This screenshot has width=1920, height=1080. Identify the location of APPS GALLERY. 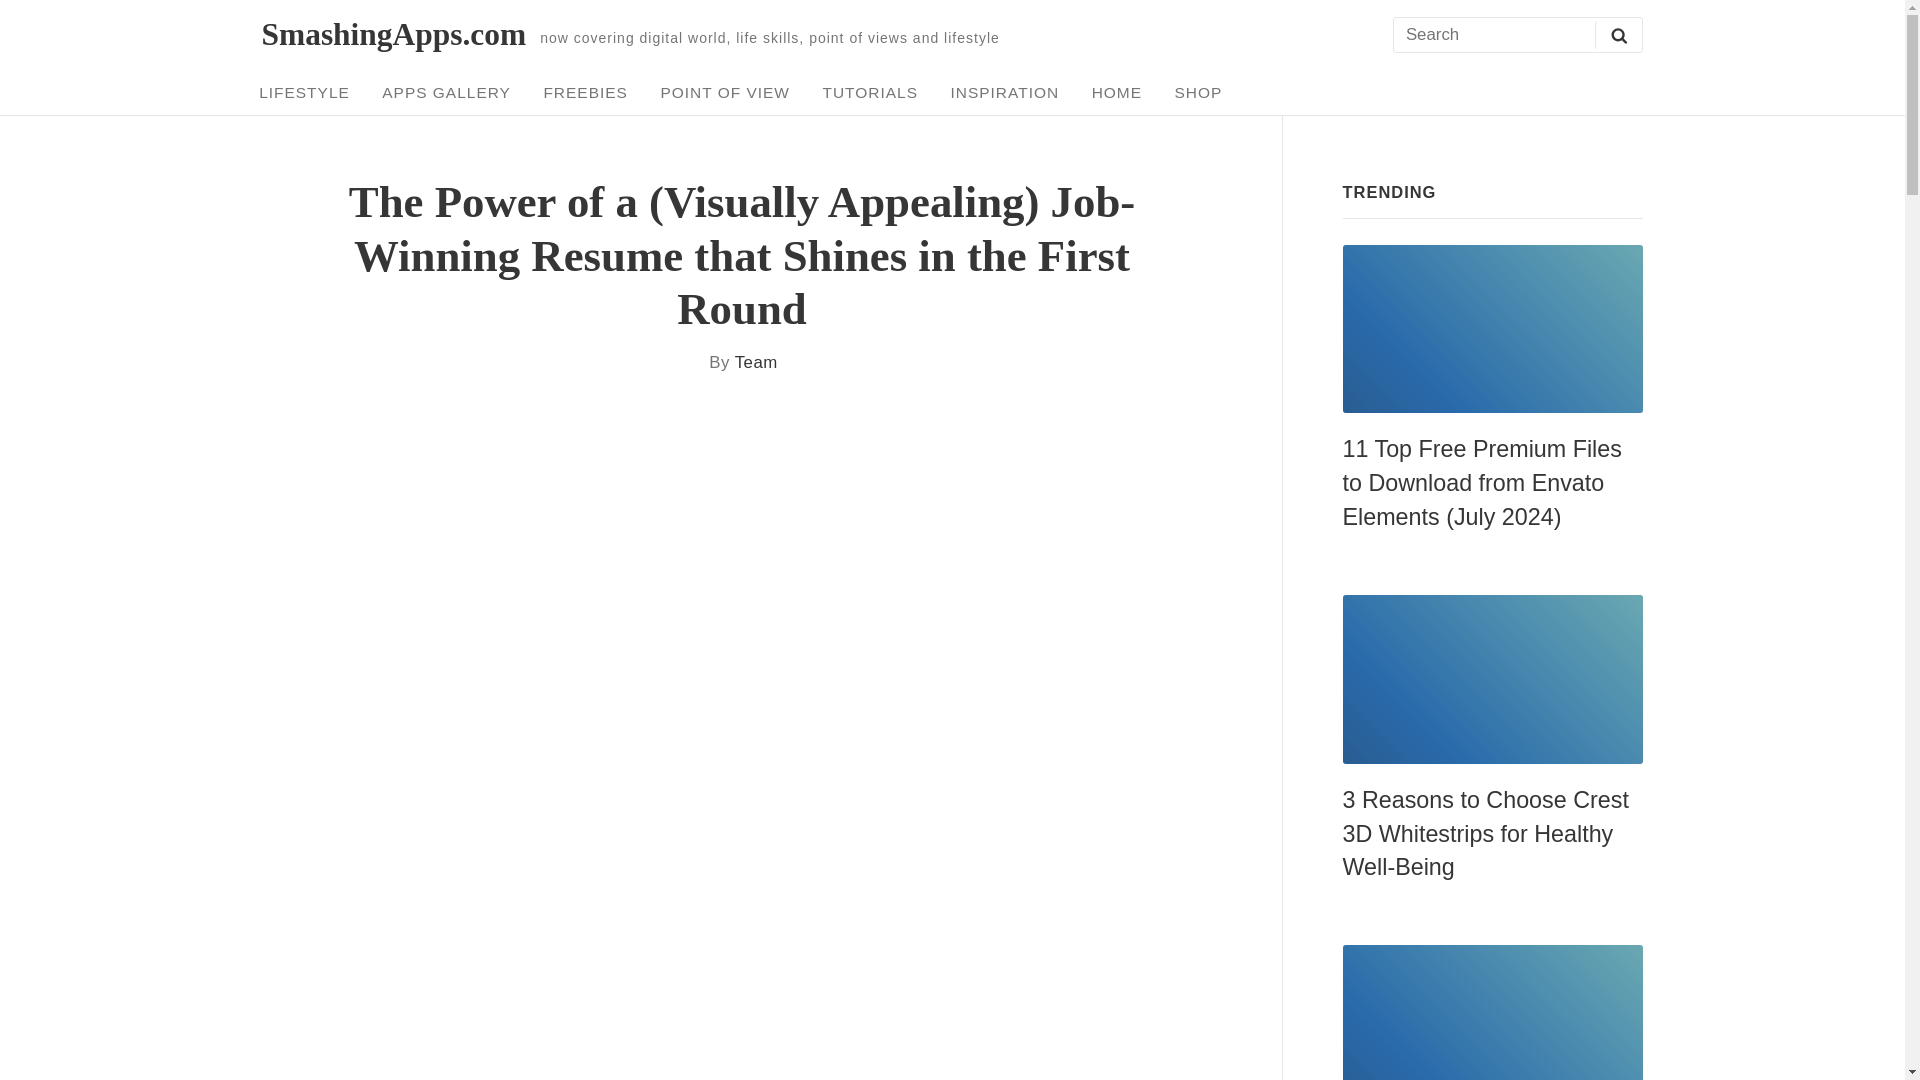
(446, 92).